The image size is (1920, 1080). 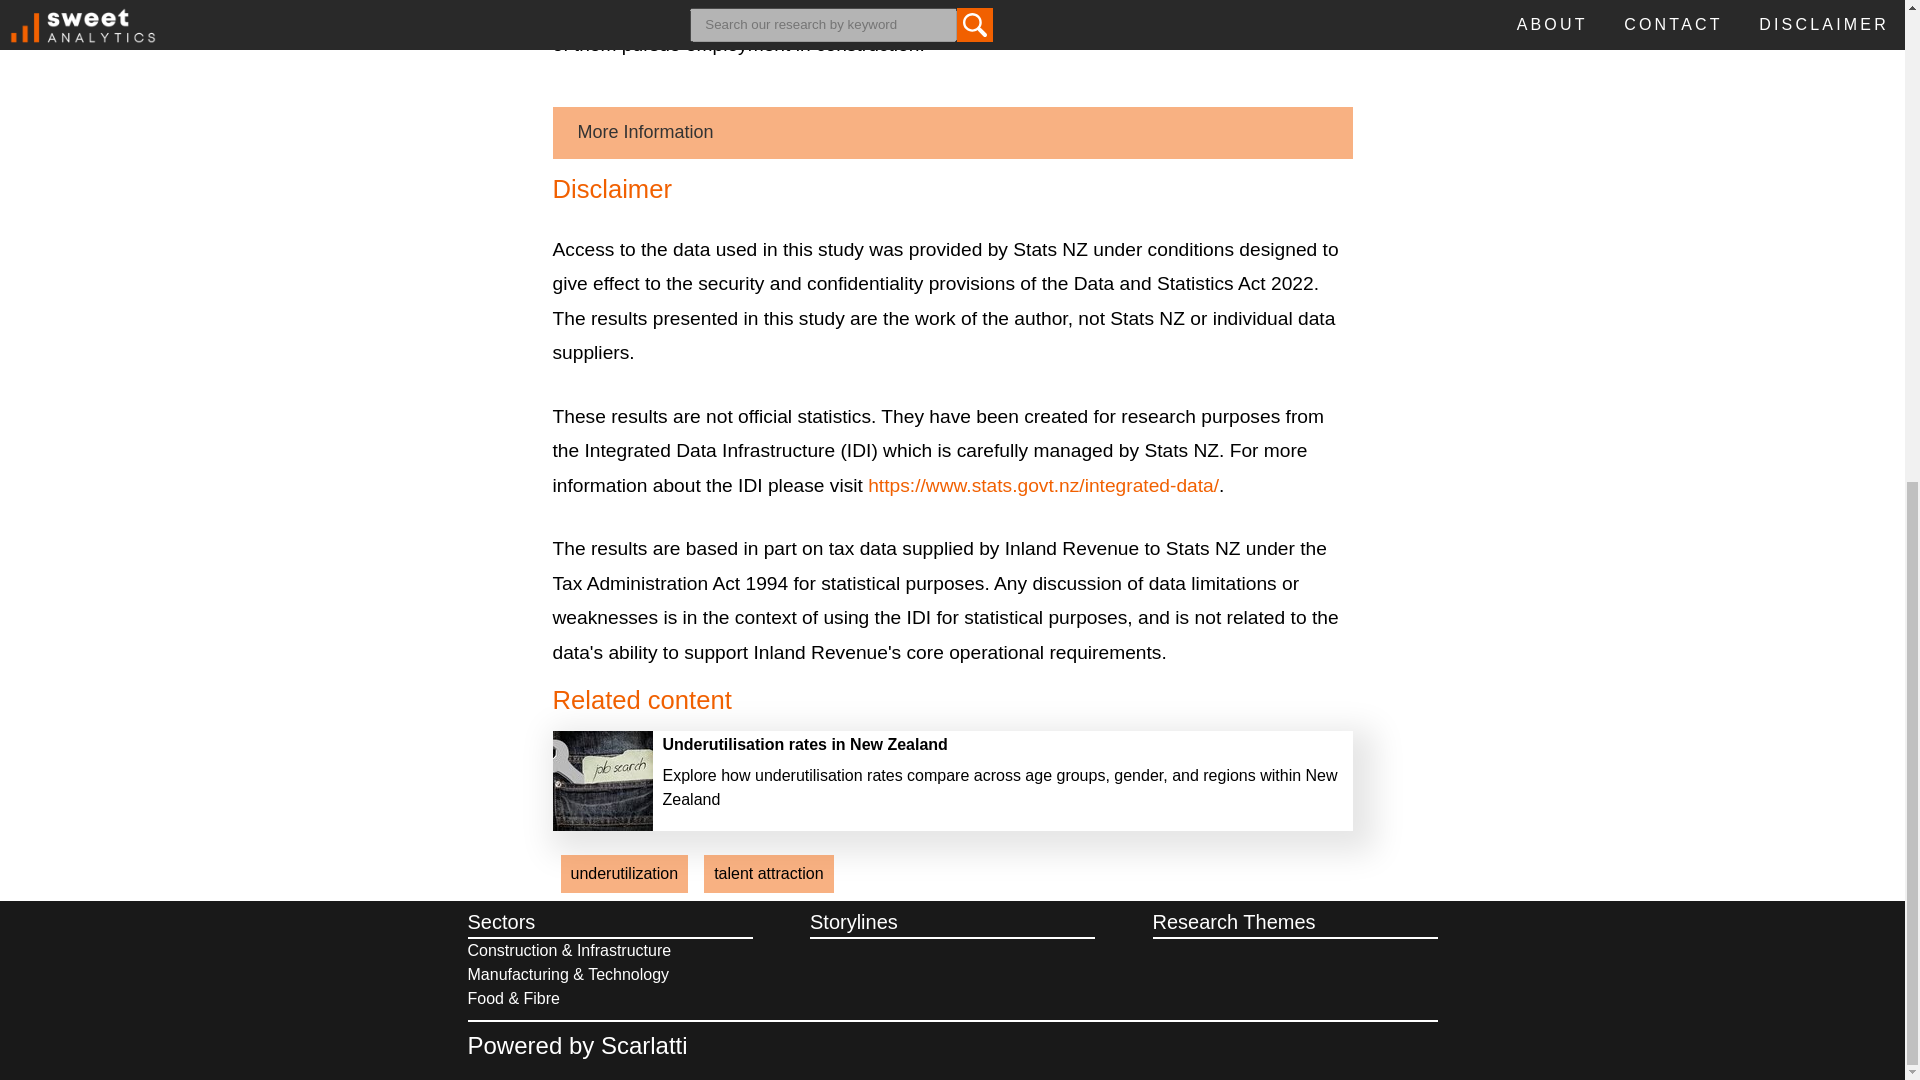 What do you see at coordinates (624, 874) in the screenshot?
I see `underutilization` at bounding box center [624, 874].